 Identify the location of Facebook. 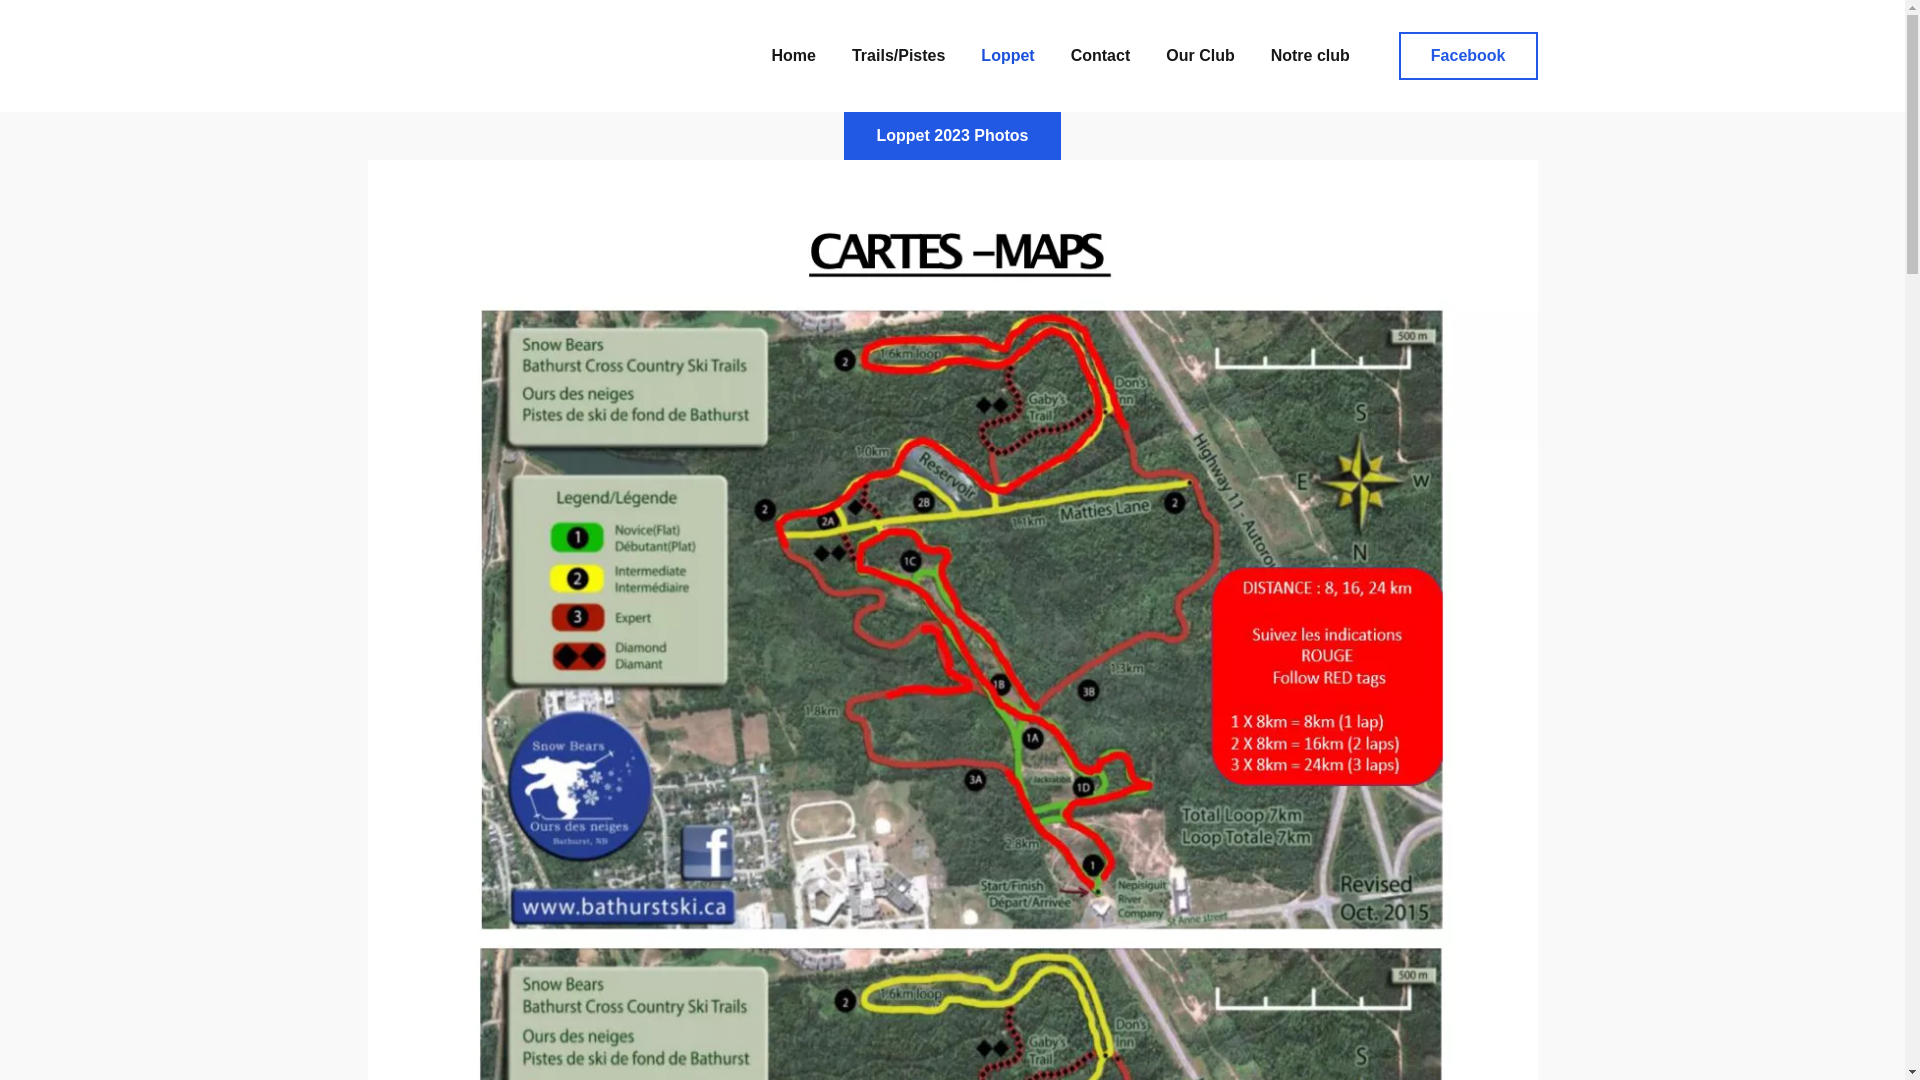
(1468, 56).